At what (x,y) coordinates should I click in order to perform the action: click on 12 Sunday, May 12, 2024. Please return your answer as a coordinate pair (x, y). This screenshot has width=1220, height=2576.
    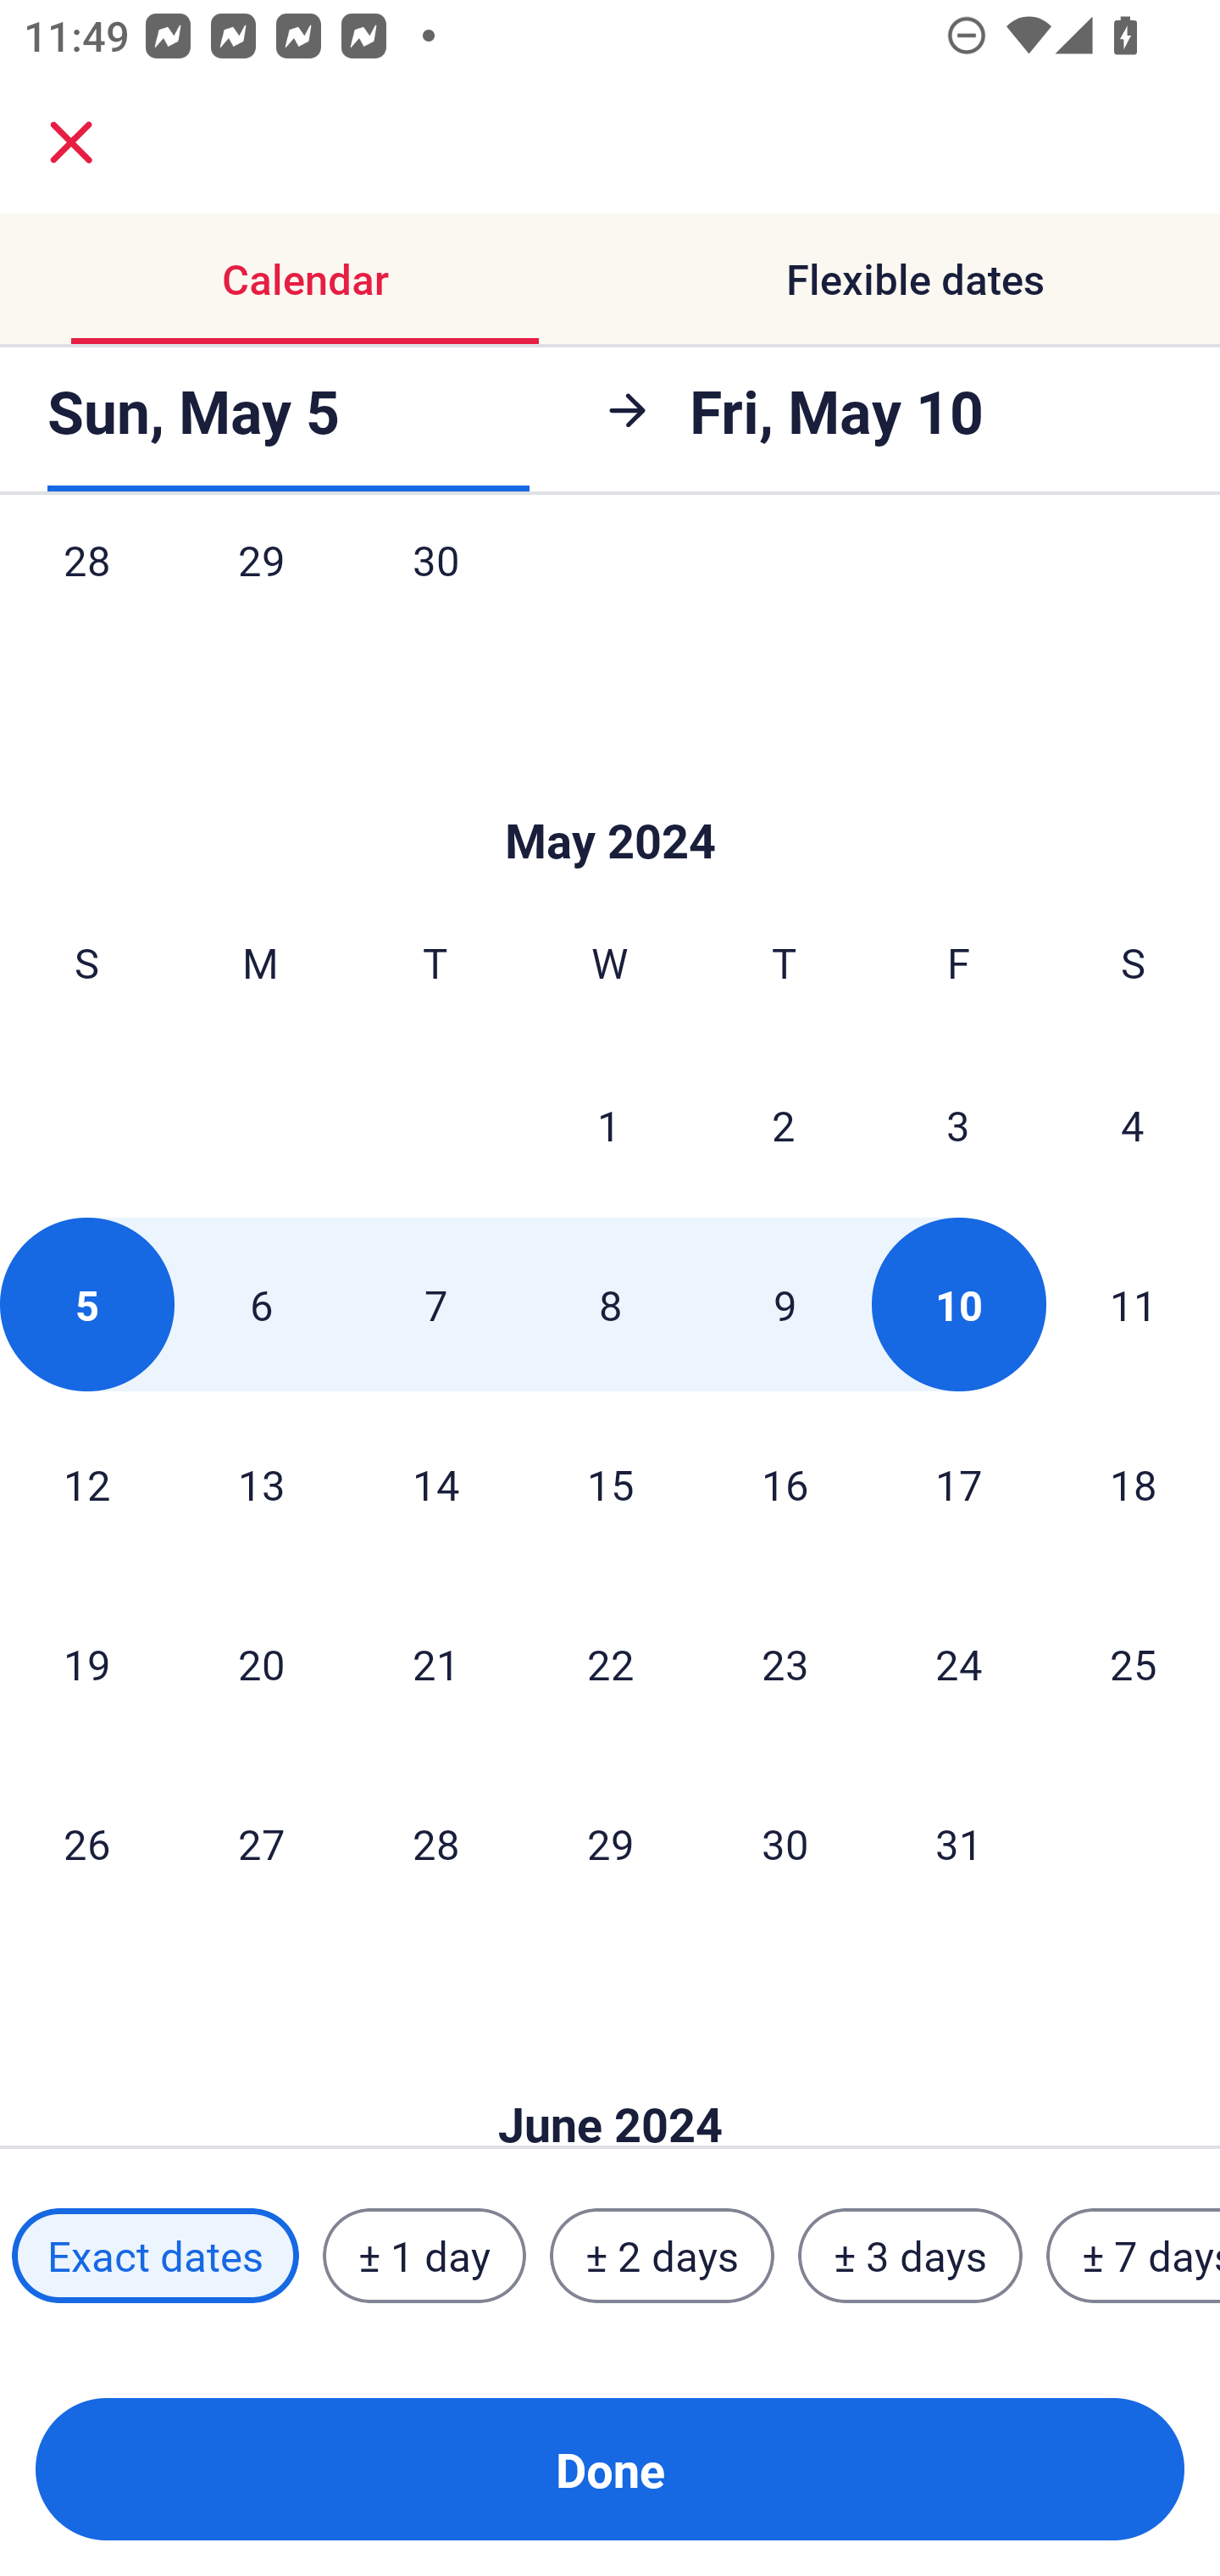
    Looking at the image, I should click on (86, 1483).